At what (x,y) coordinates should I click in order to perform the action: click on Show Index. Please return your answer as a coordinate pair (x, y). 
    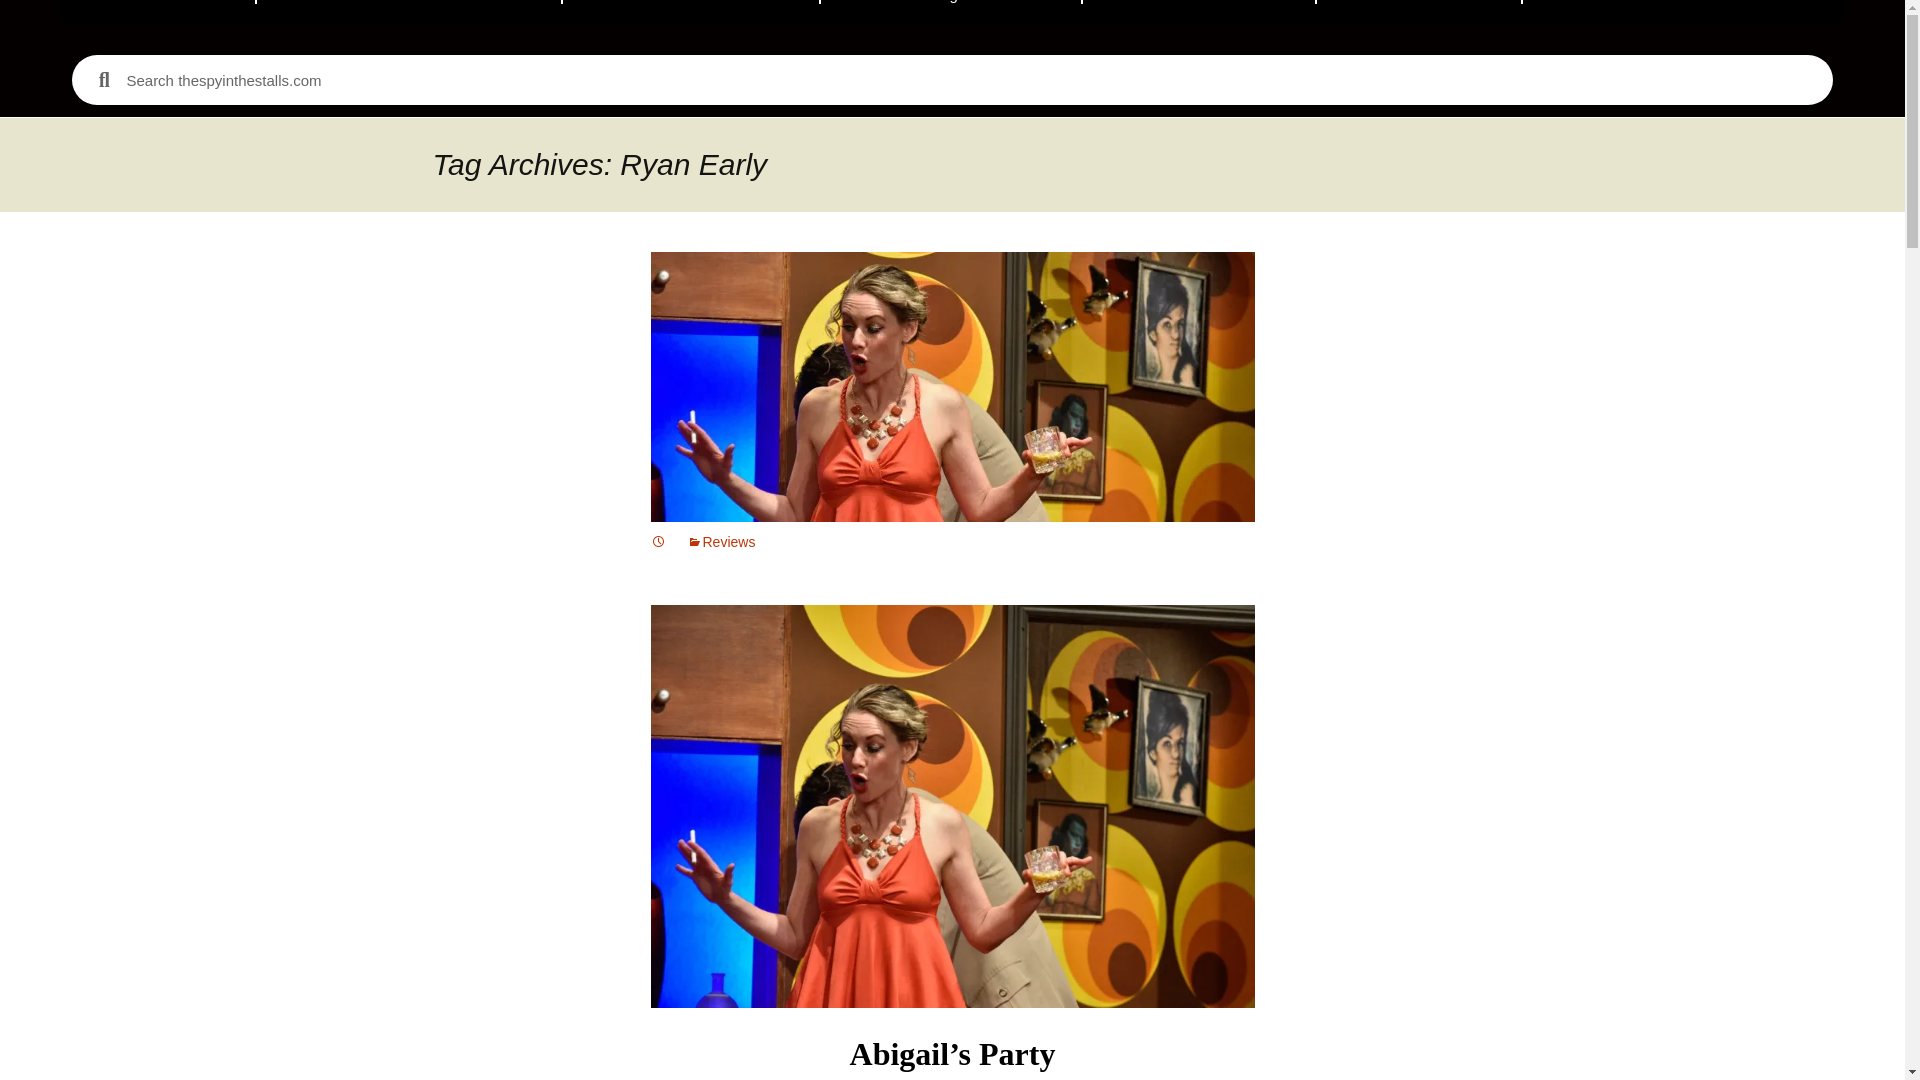
    Looking at the image, I should click on (1198, 10).